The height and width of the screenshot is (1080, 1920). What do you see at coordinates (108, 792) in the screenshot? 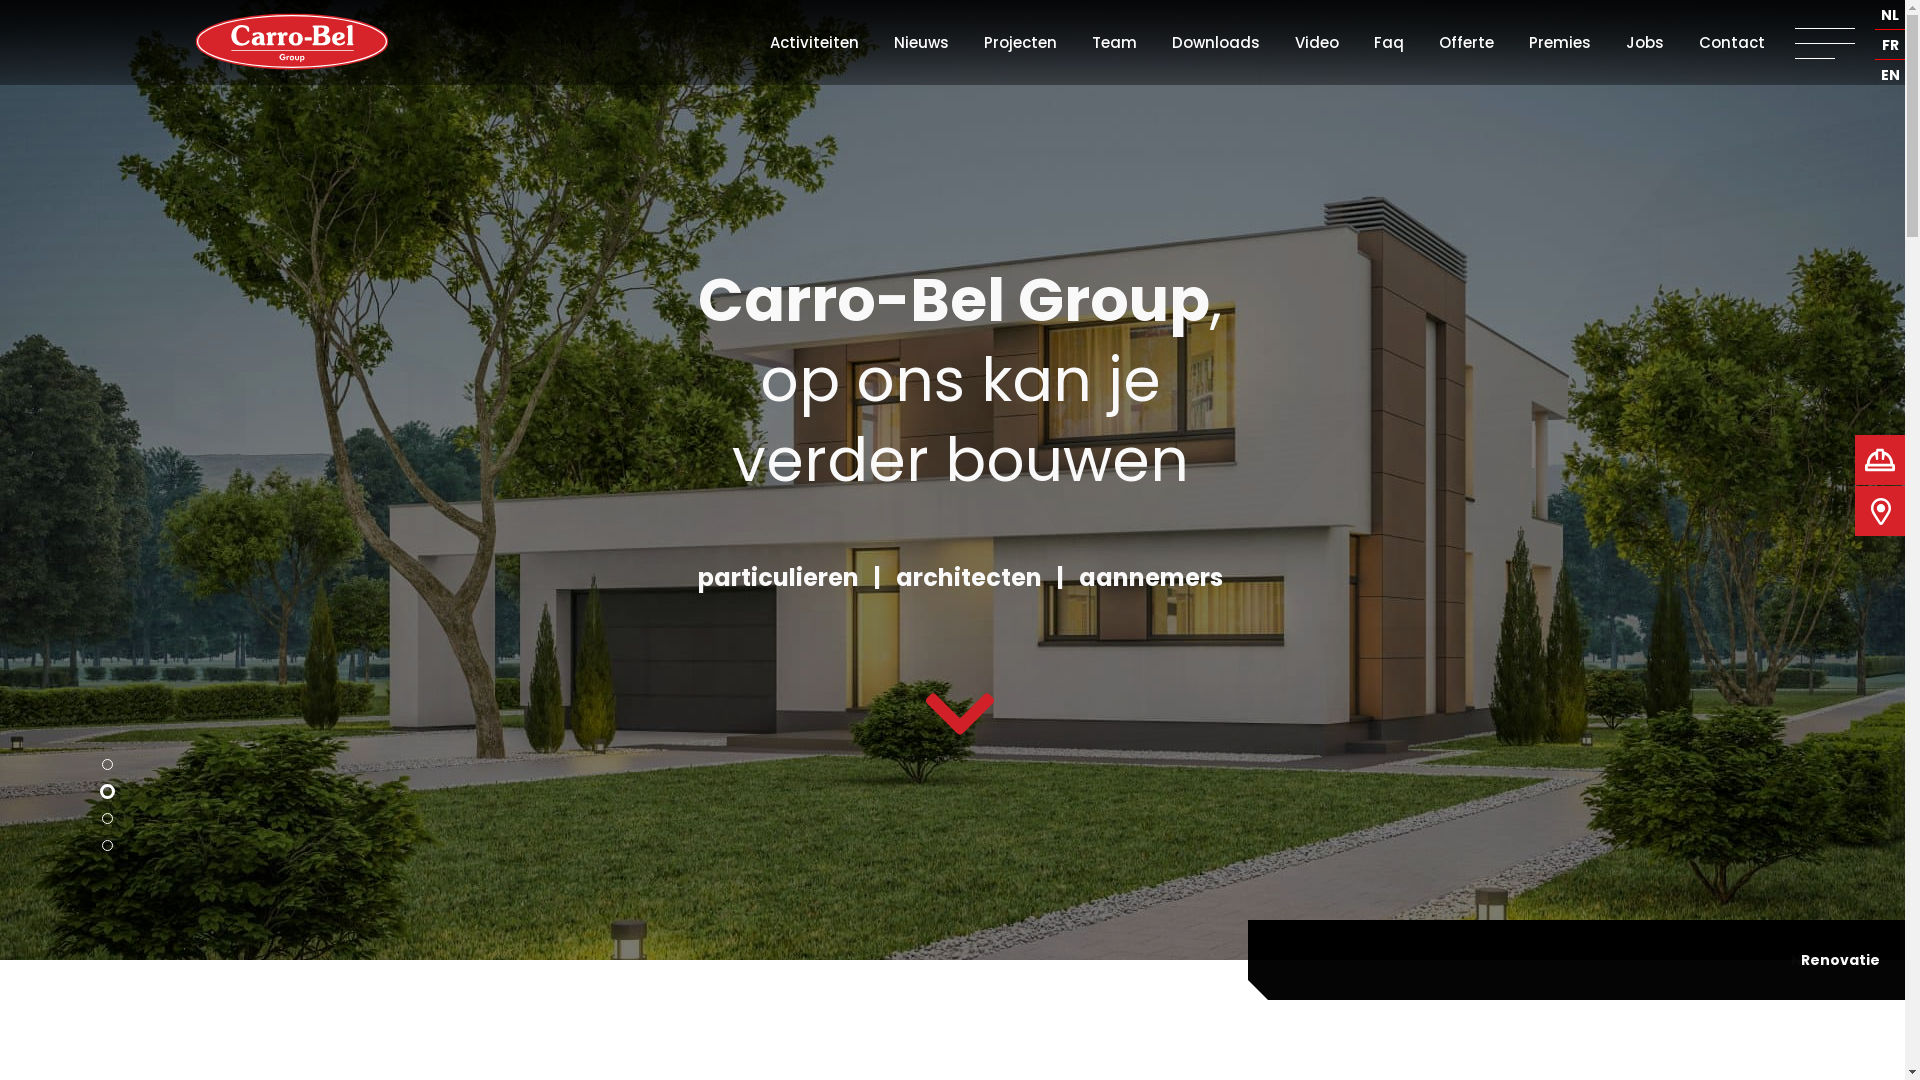
I see `2` at bounding box center [108, 792].